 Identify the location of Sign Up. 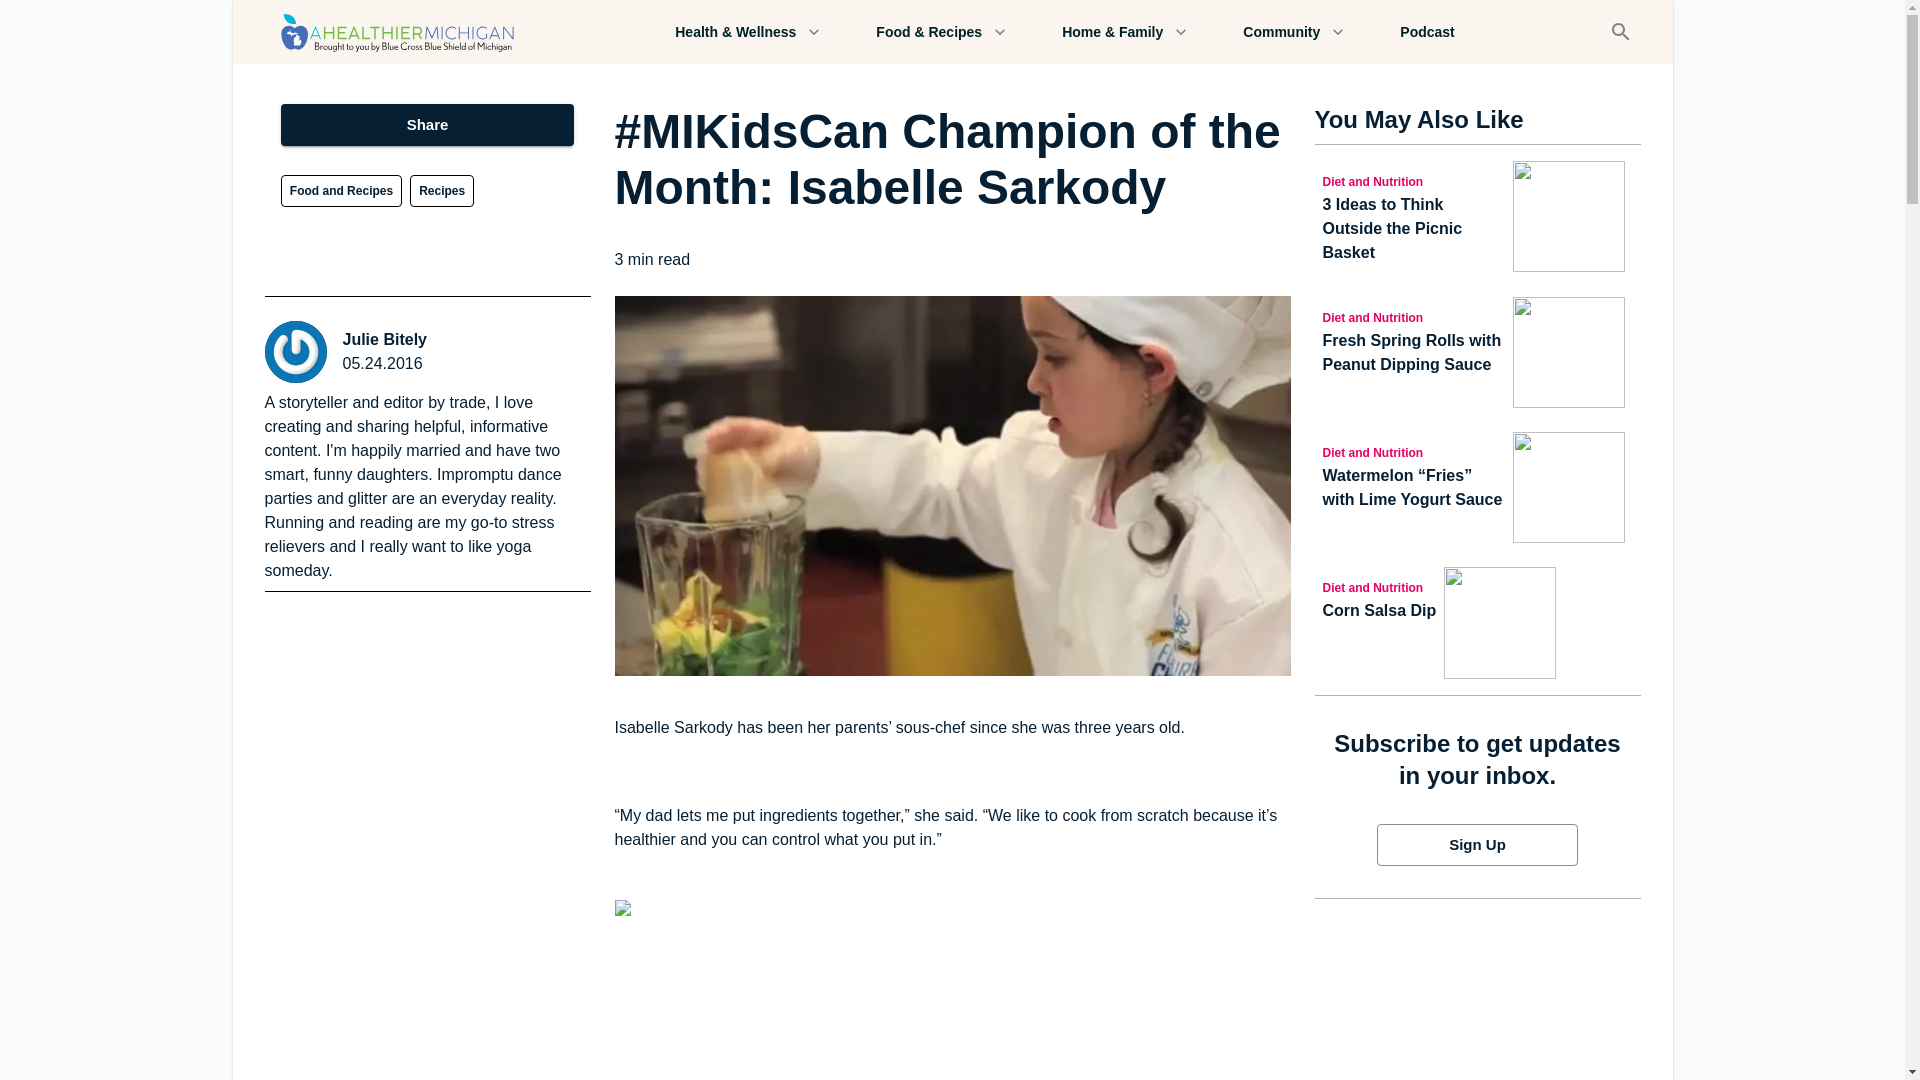
(1477, 845).